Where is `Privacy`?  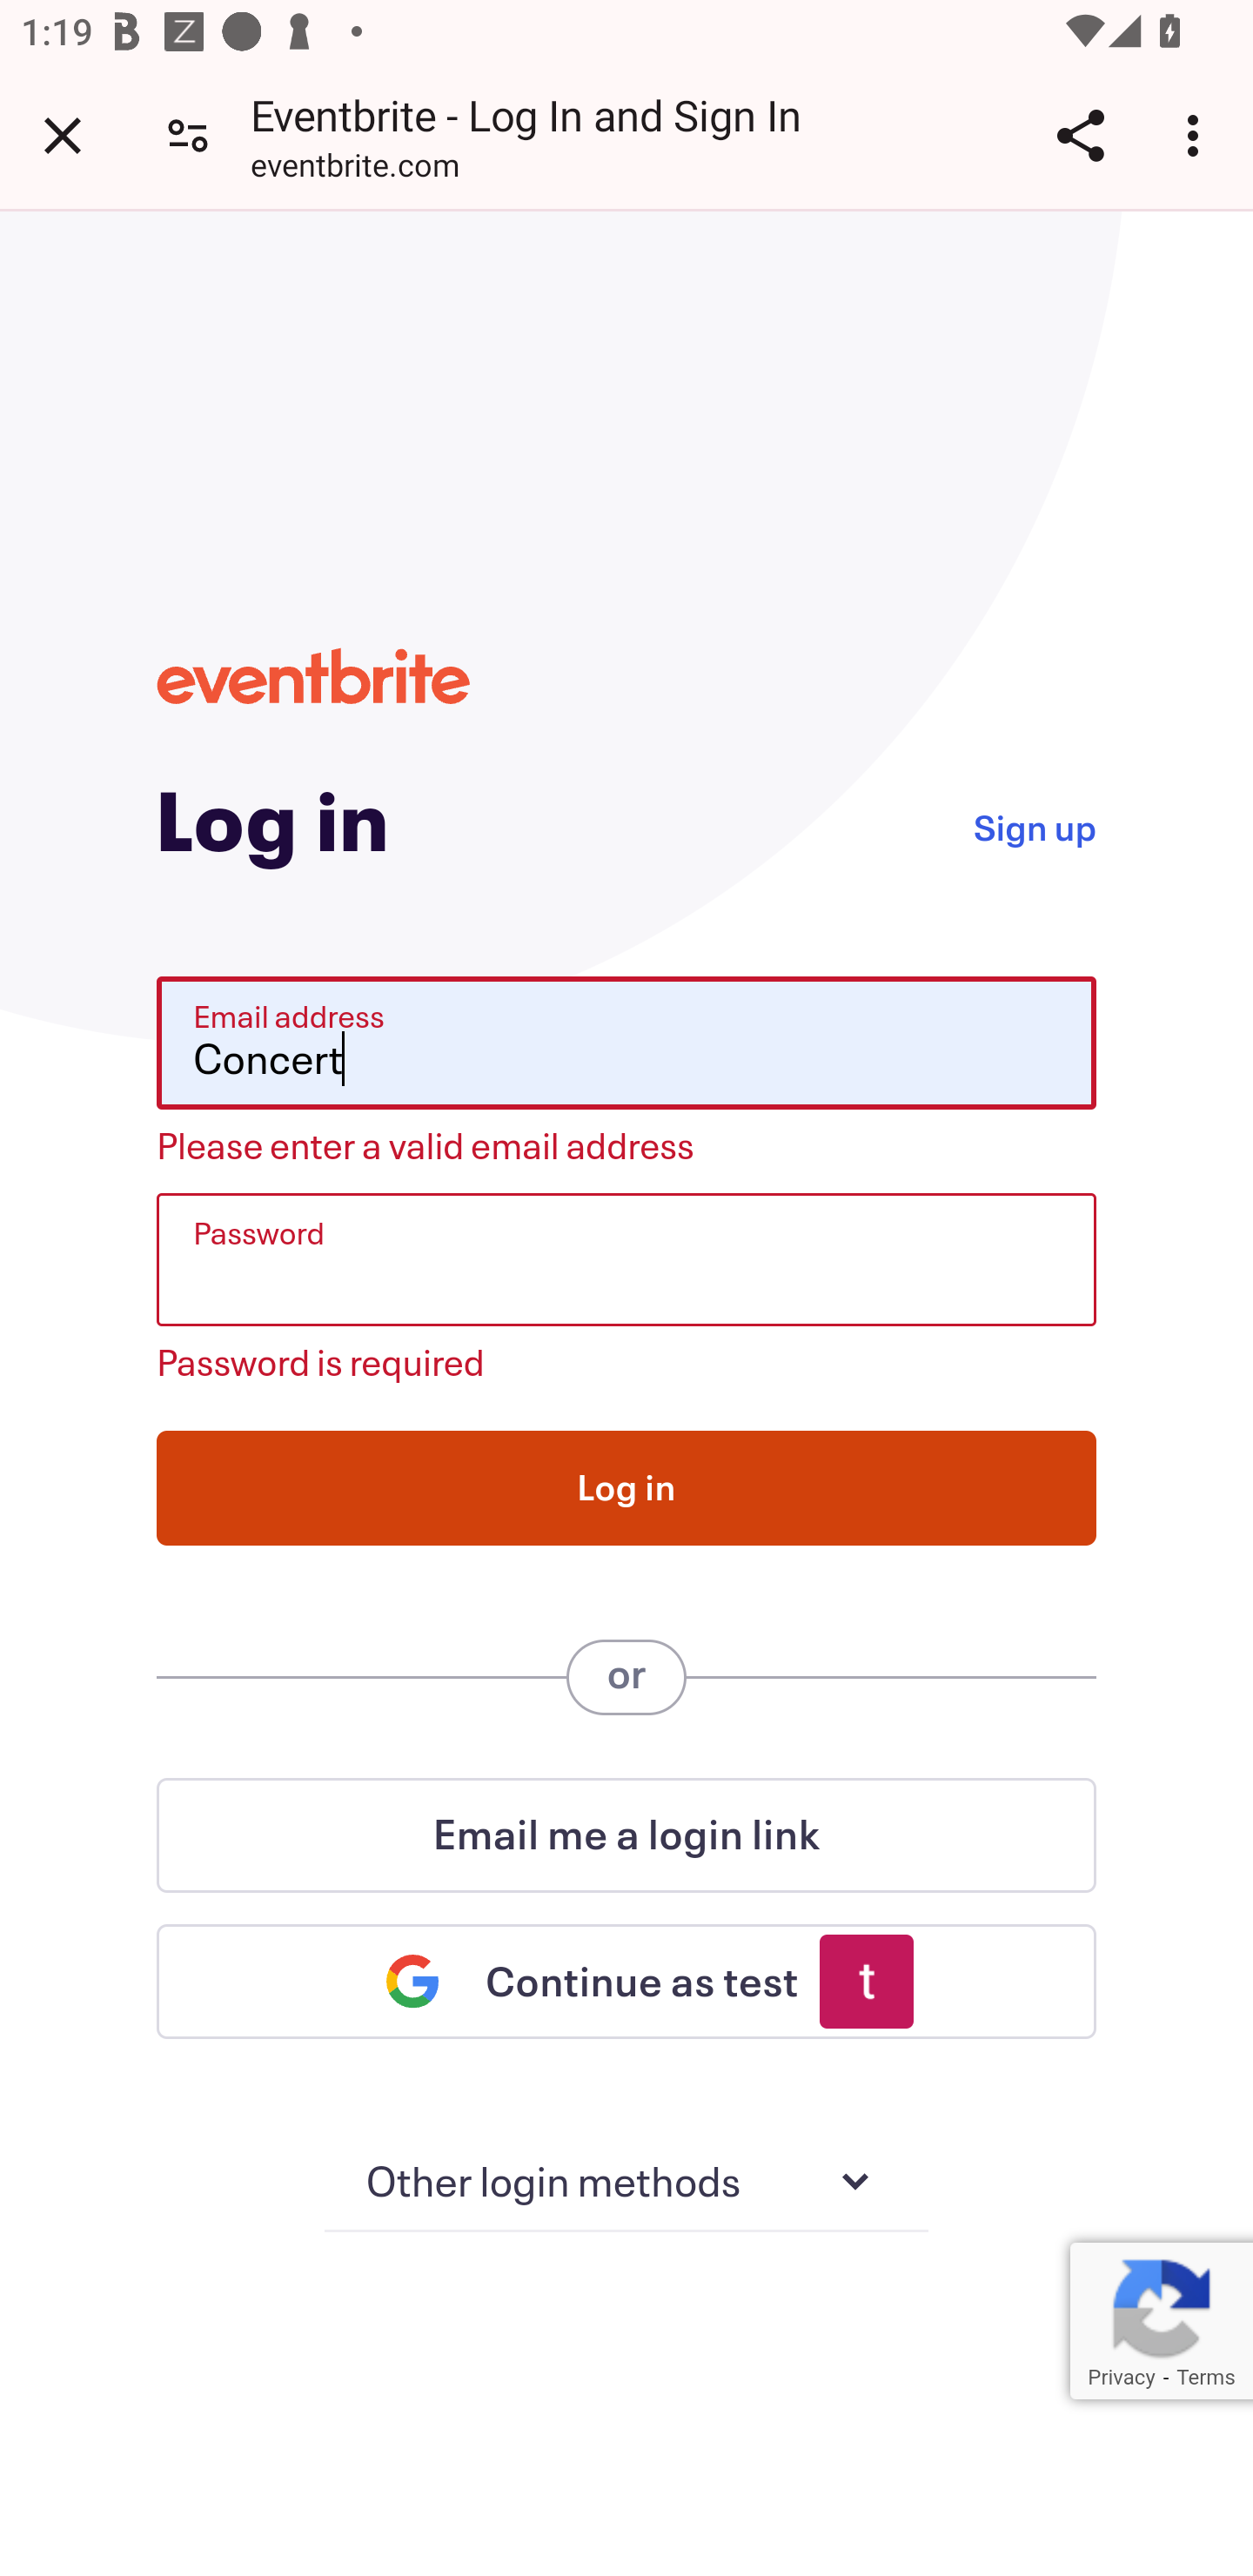
Privacy is located at coordinates (1121, 2378).